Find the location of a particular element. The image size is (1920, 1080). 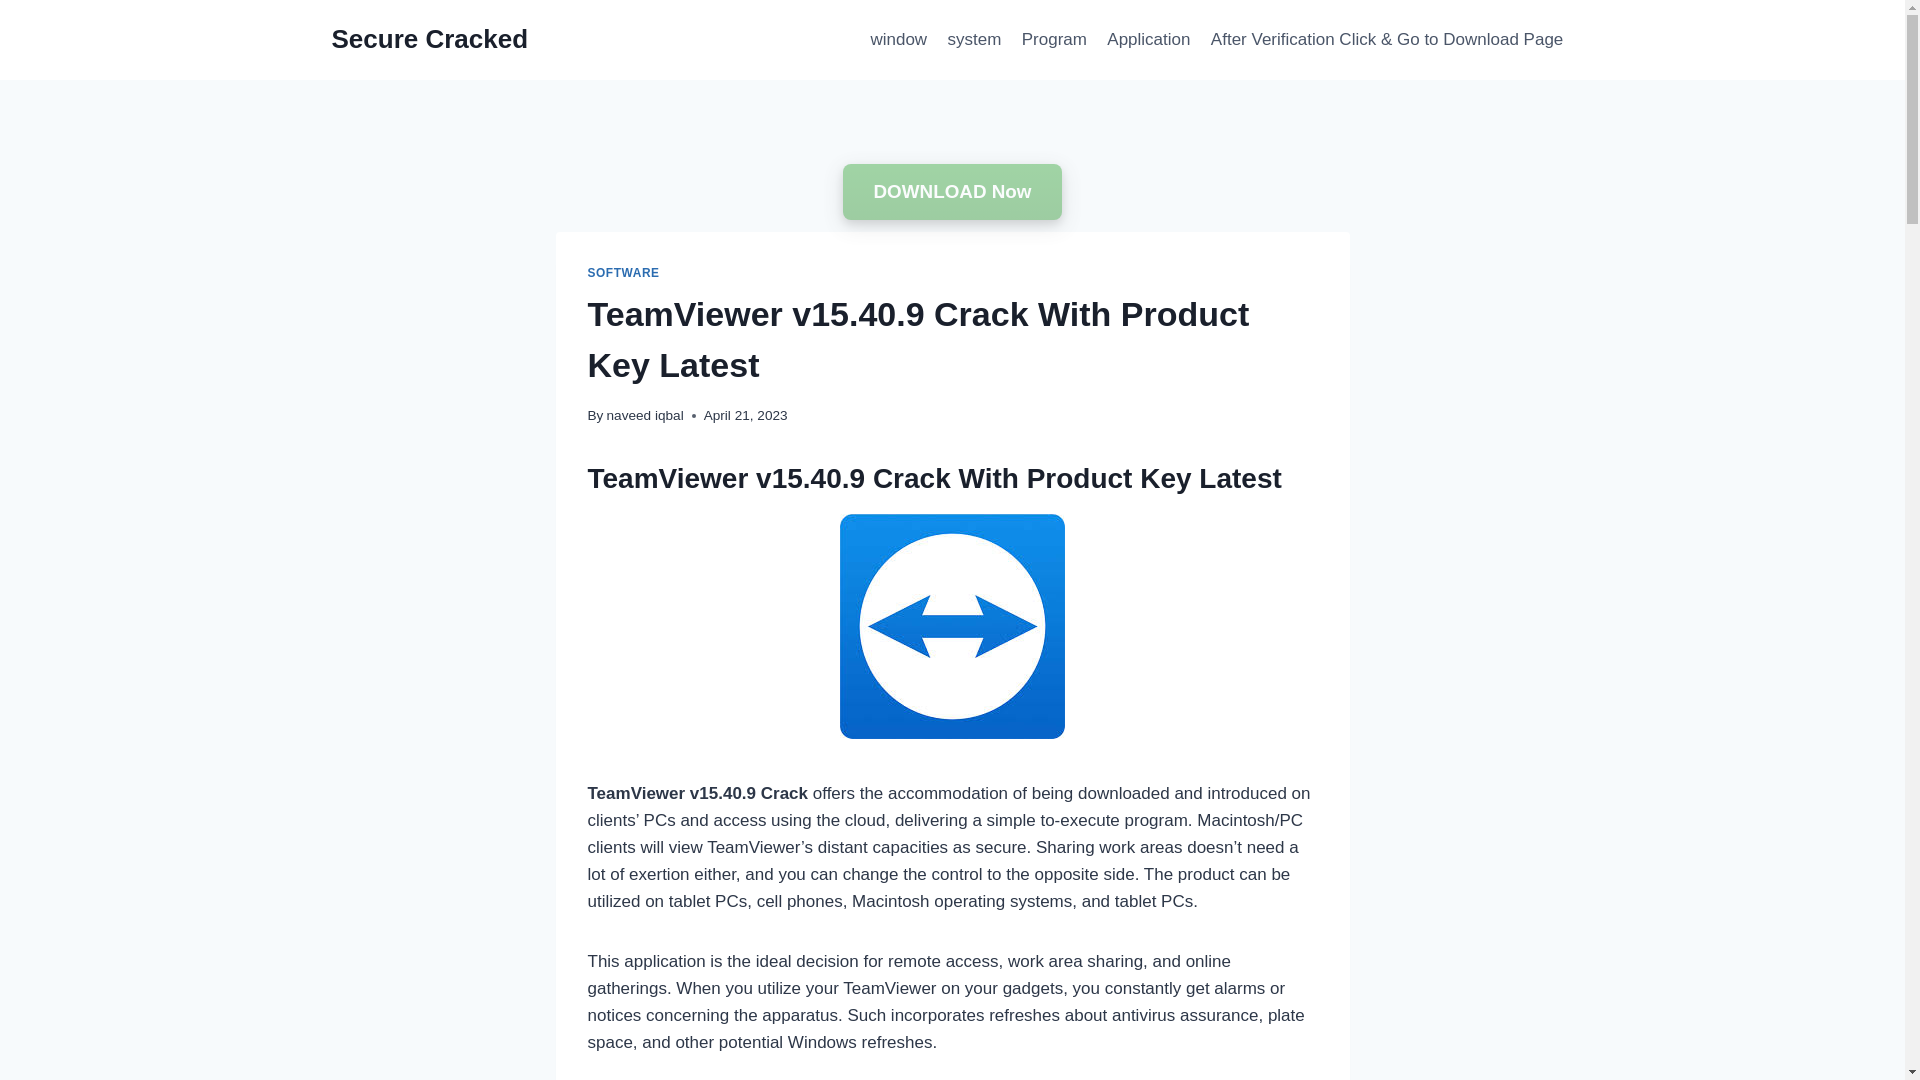

DOWNLOAD Now is located at coordinates (952, 192).